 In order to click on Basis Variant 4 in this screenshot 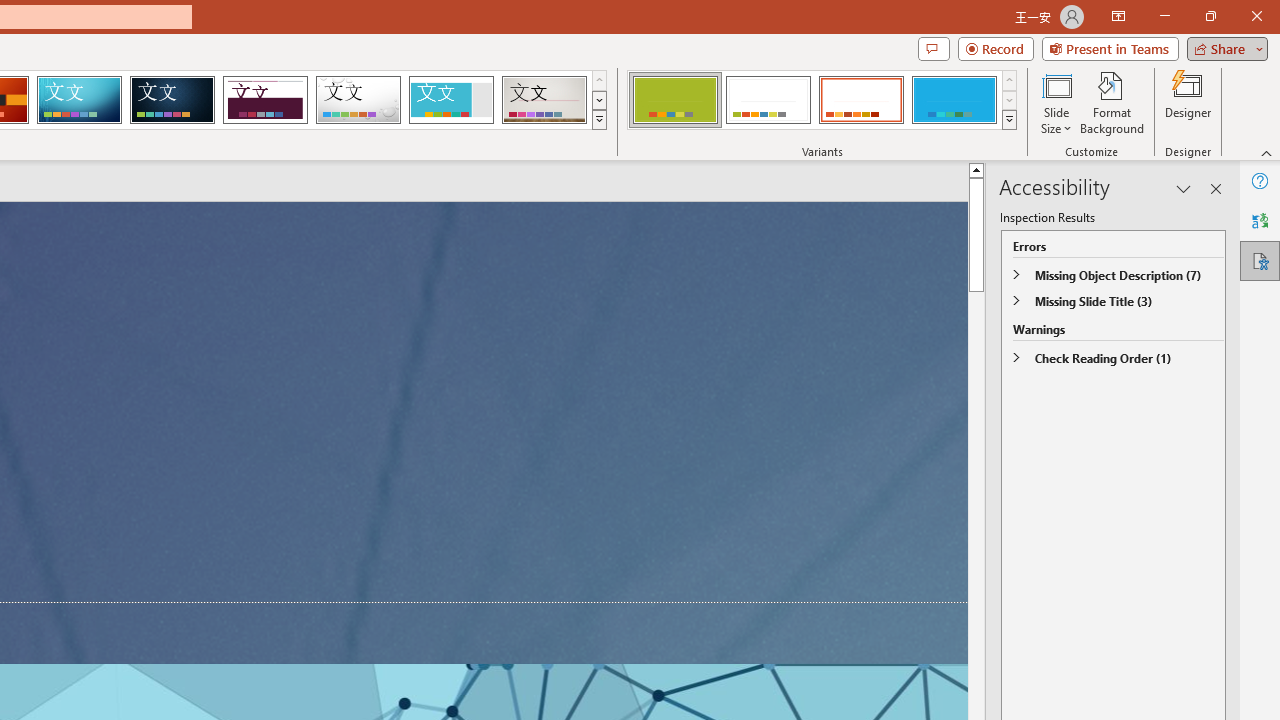, I will do `click(954, 100)`.